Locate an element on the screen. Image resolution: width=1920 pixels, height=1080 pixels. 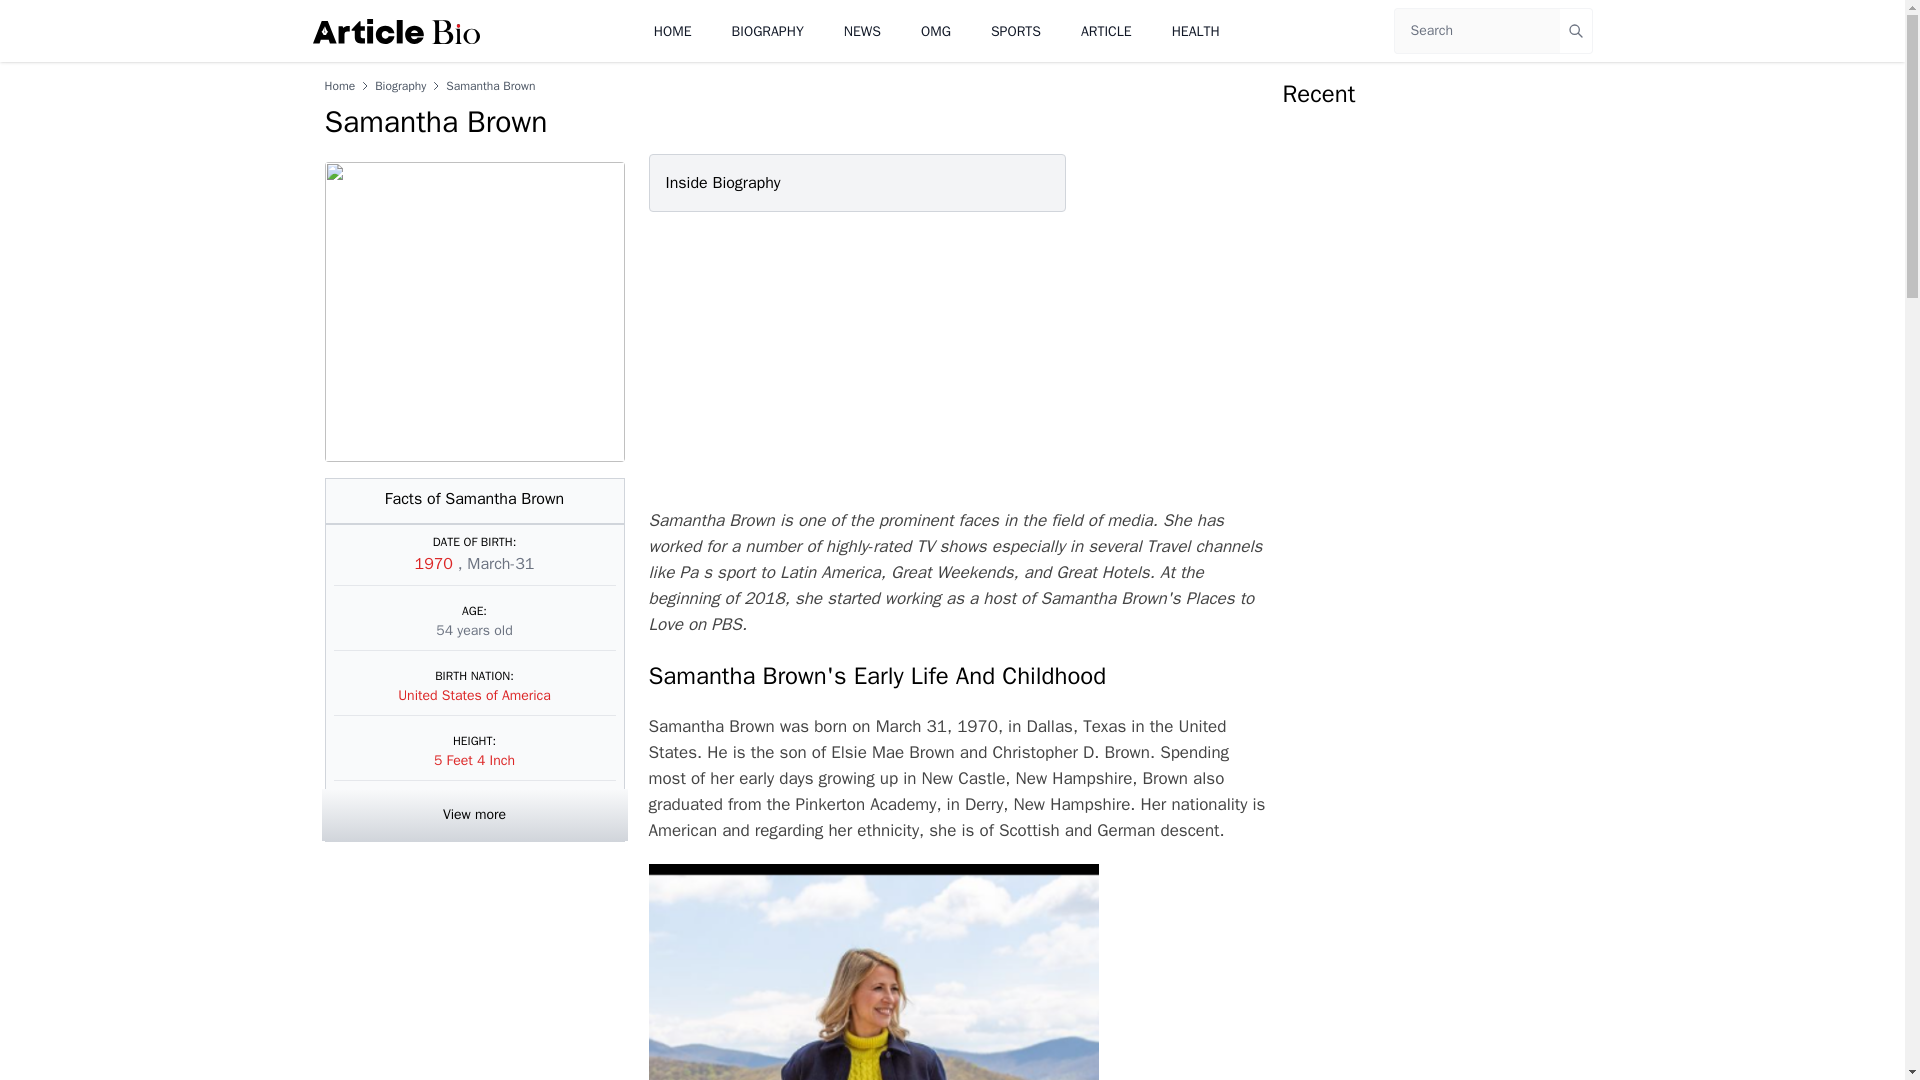
BIOGRAPHY is located at coordinates (768, 30).